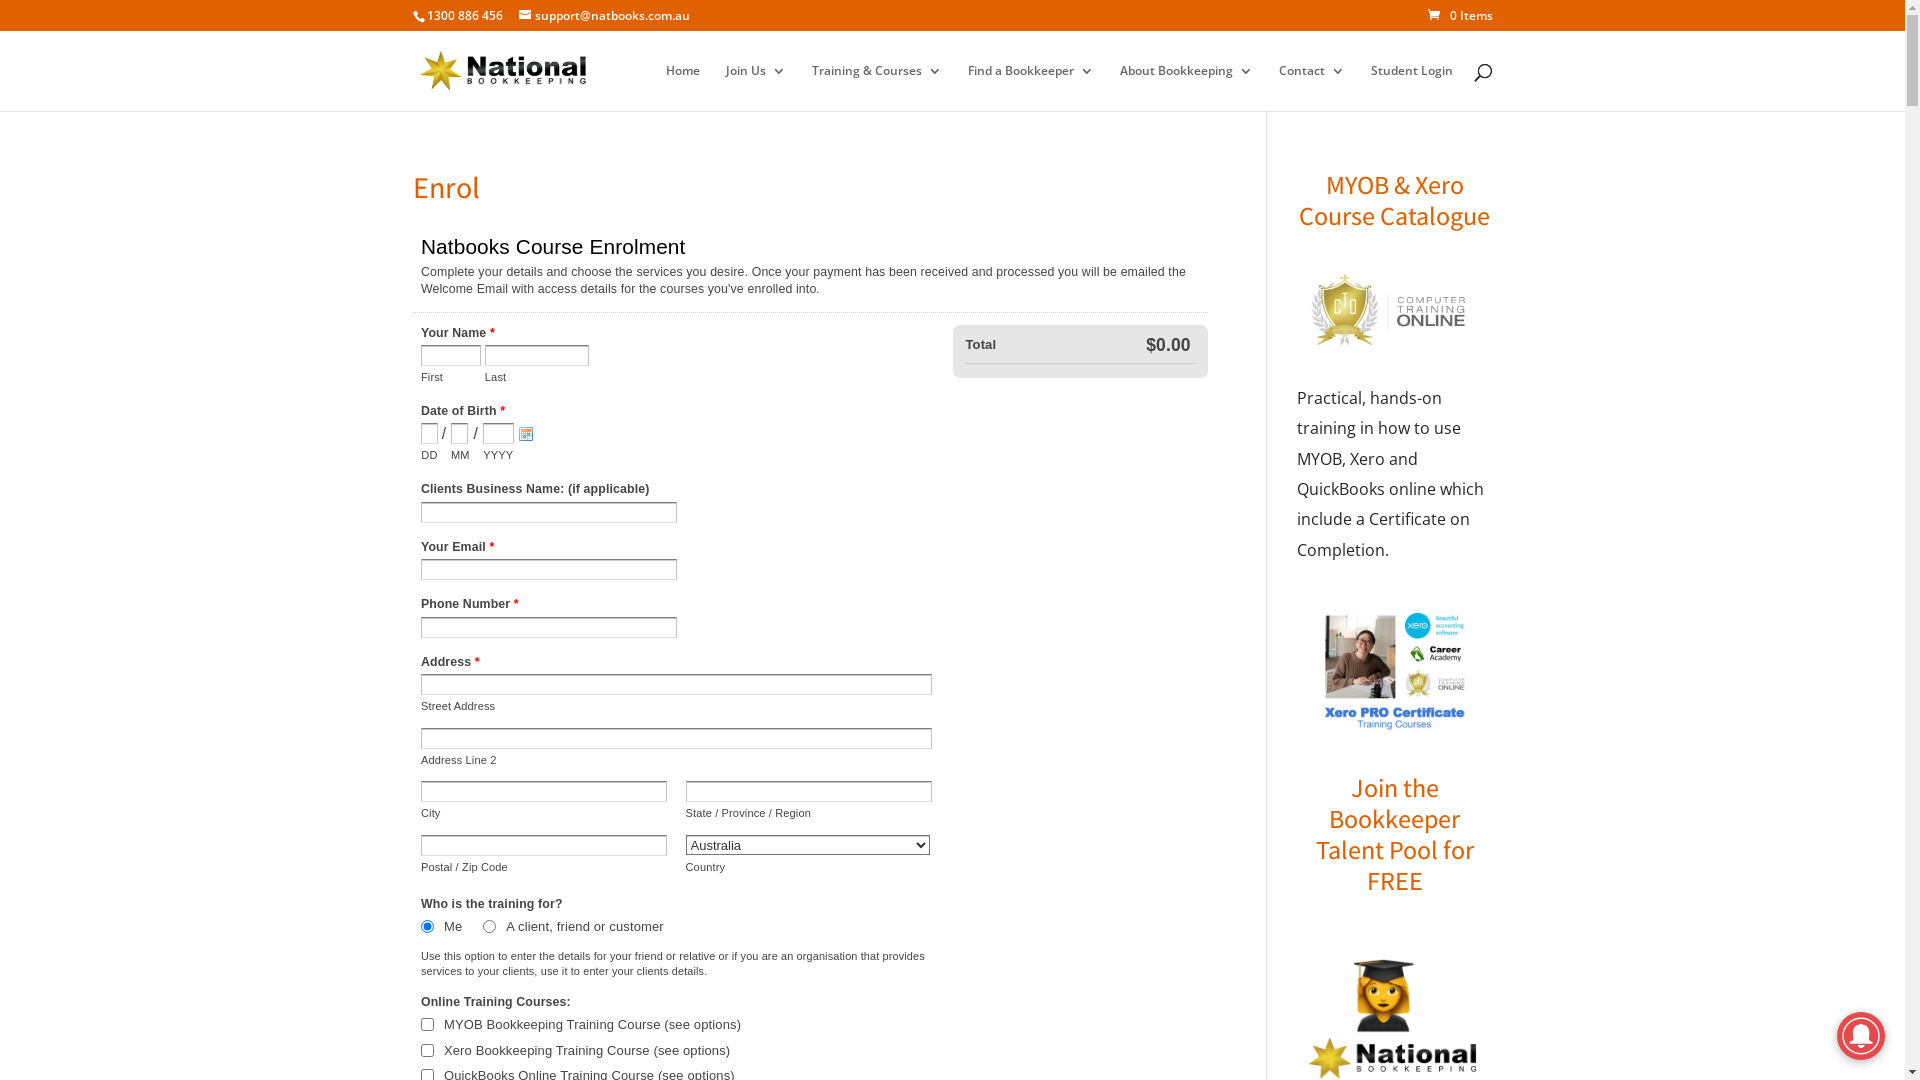  I want to click on Training & Courses, so click(877, 88).